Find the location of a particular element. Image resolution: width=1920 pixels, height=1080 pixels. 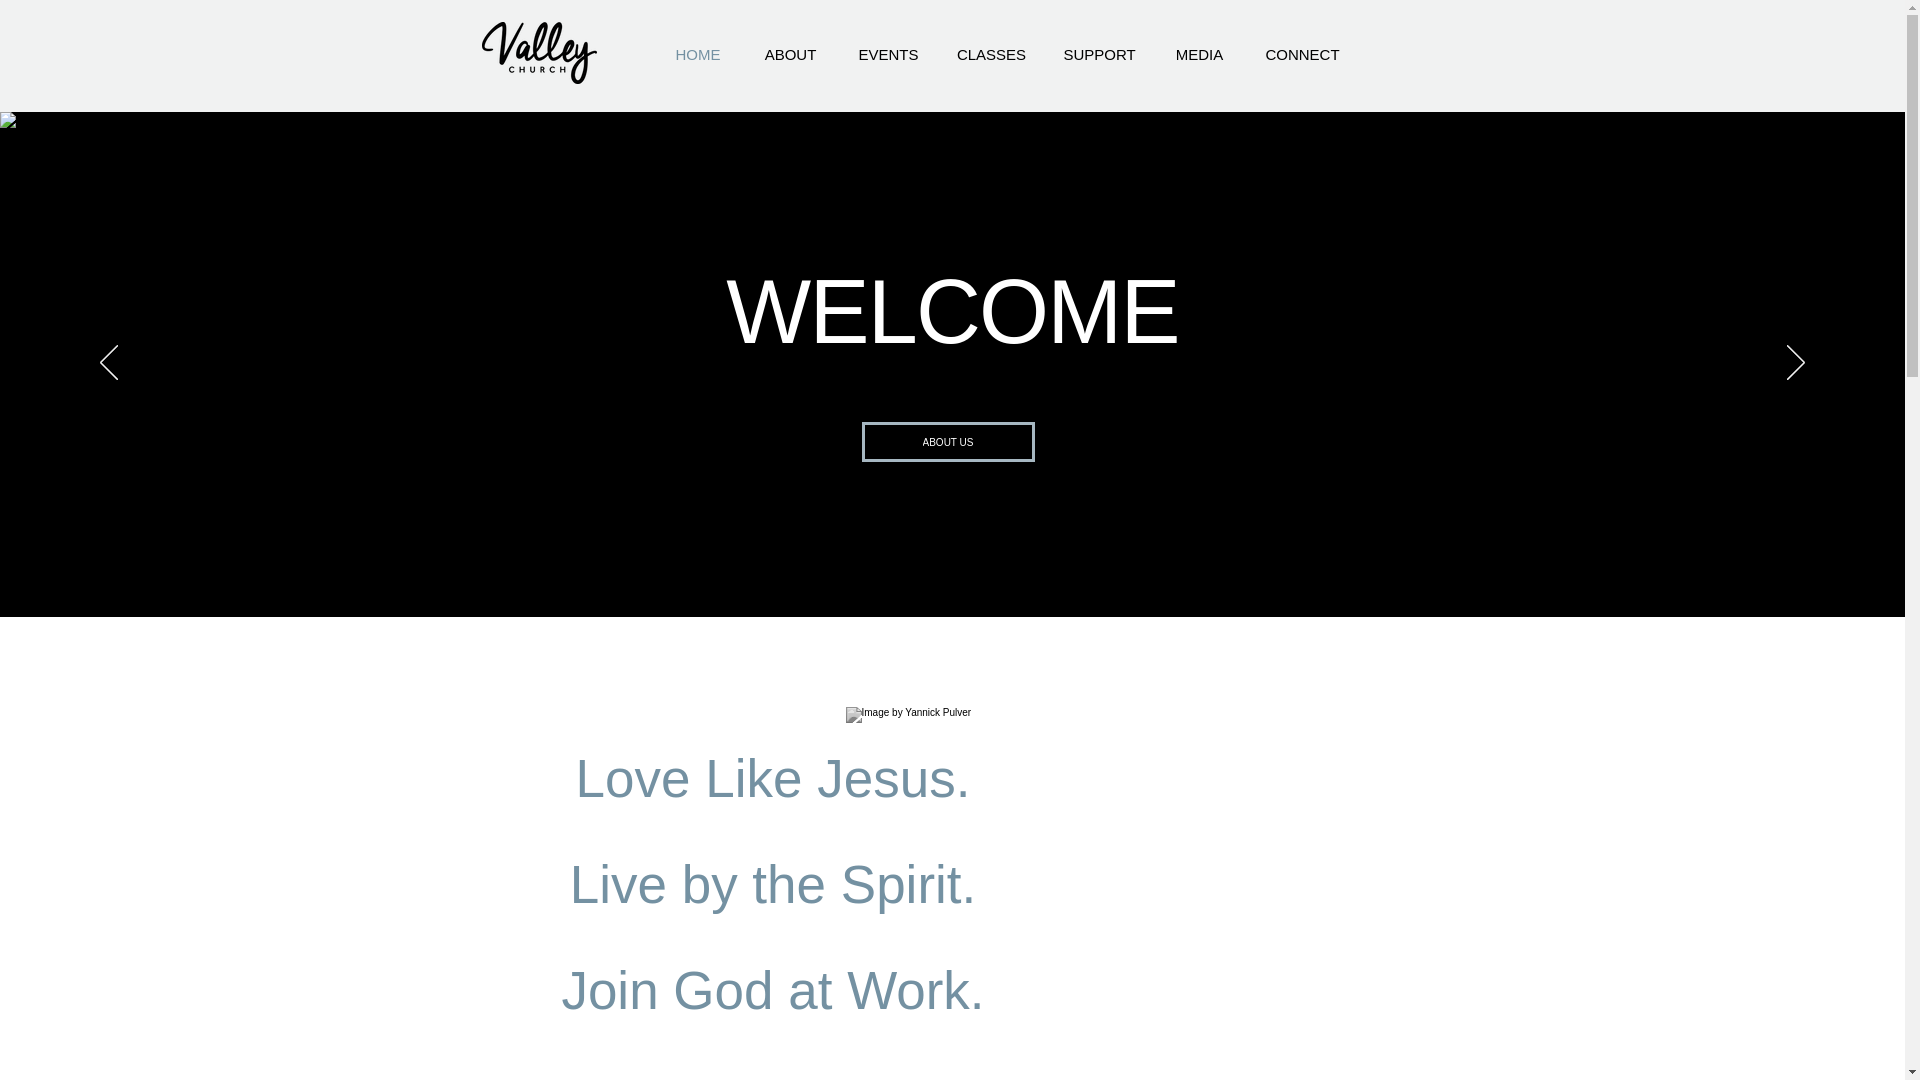

ABOUT US is located at coordinates (948, 442).